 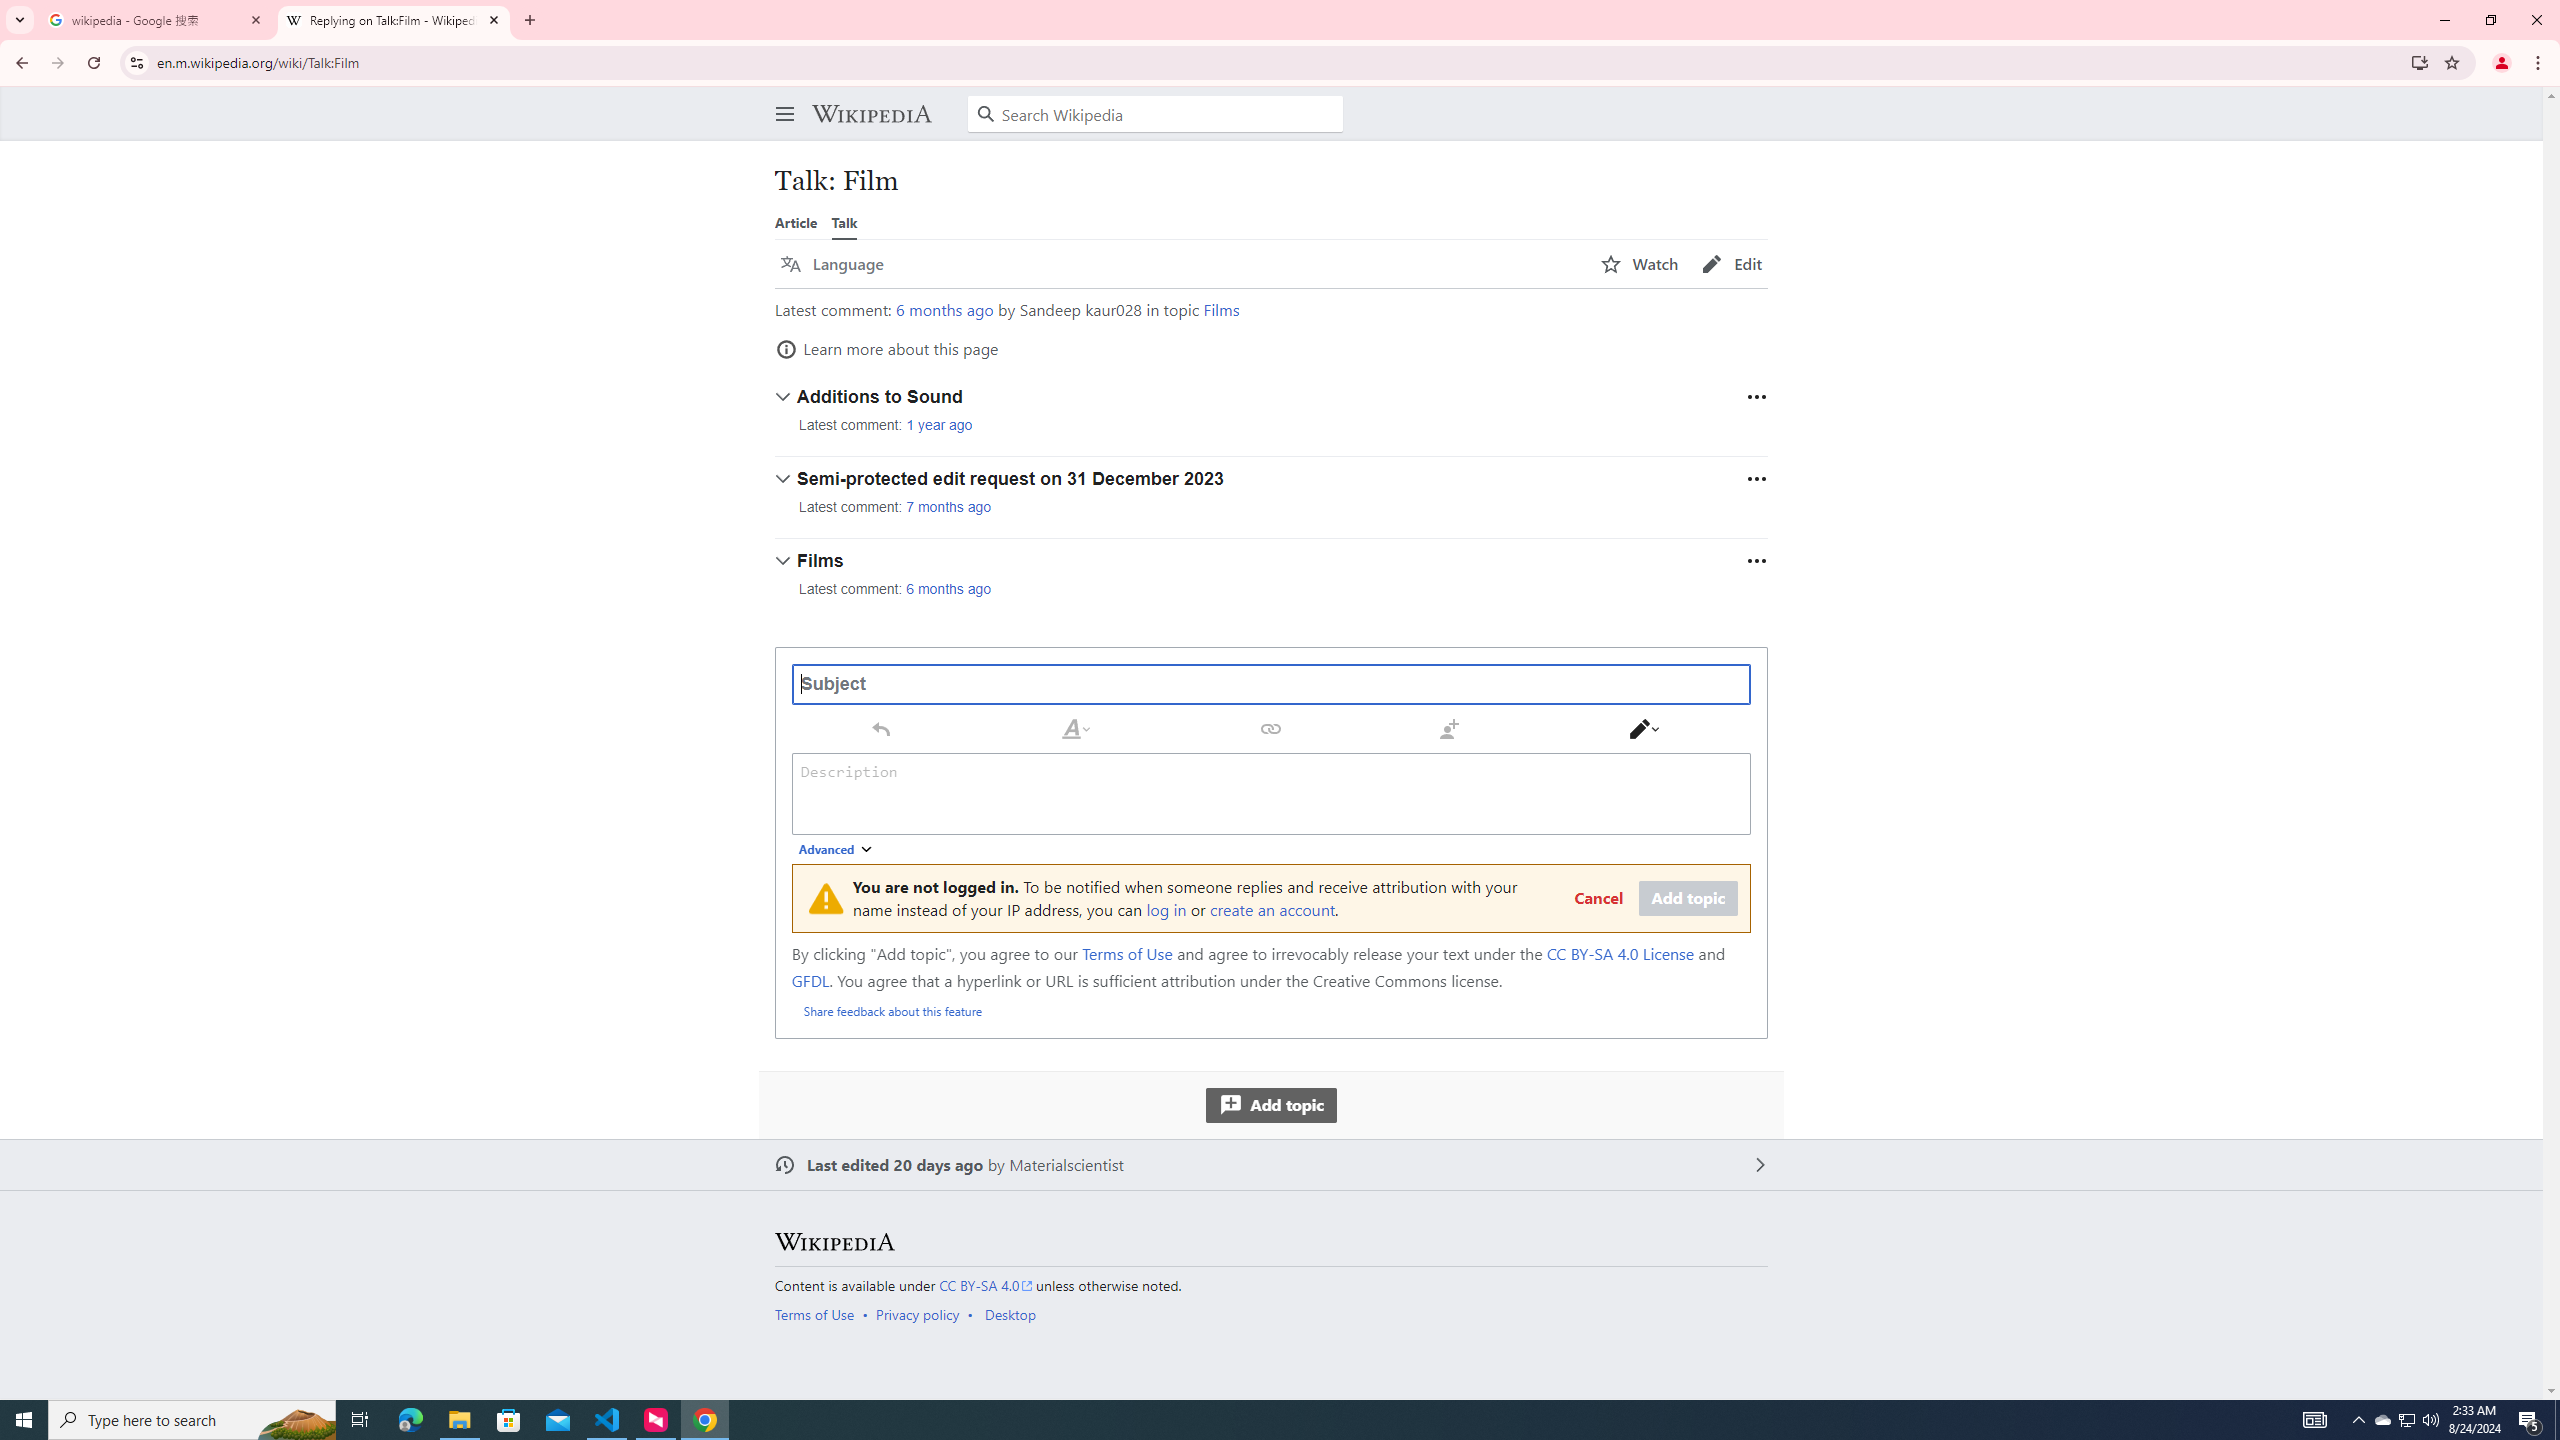 What do you see at coordinates (1271, 1166) in the screenshot?
I see `Last edited 20 days ago by Materialscientist` at bounding box center [1271, 1166].